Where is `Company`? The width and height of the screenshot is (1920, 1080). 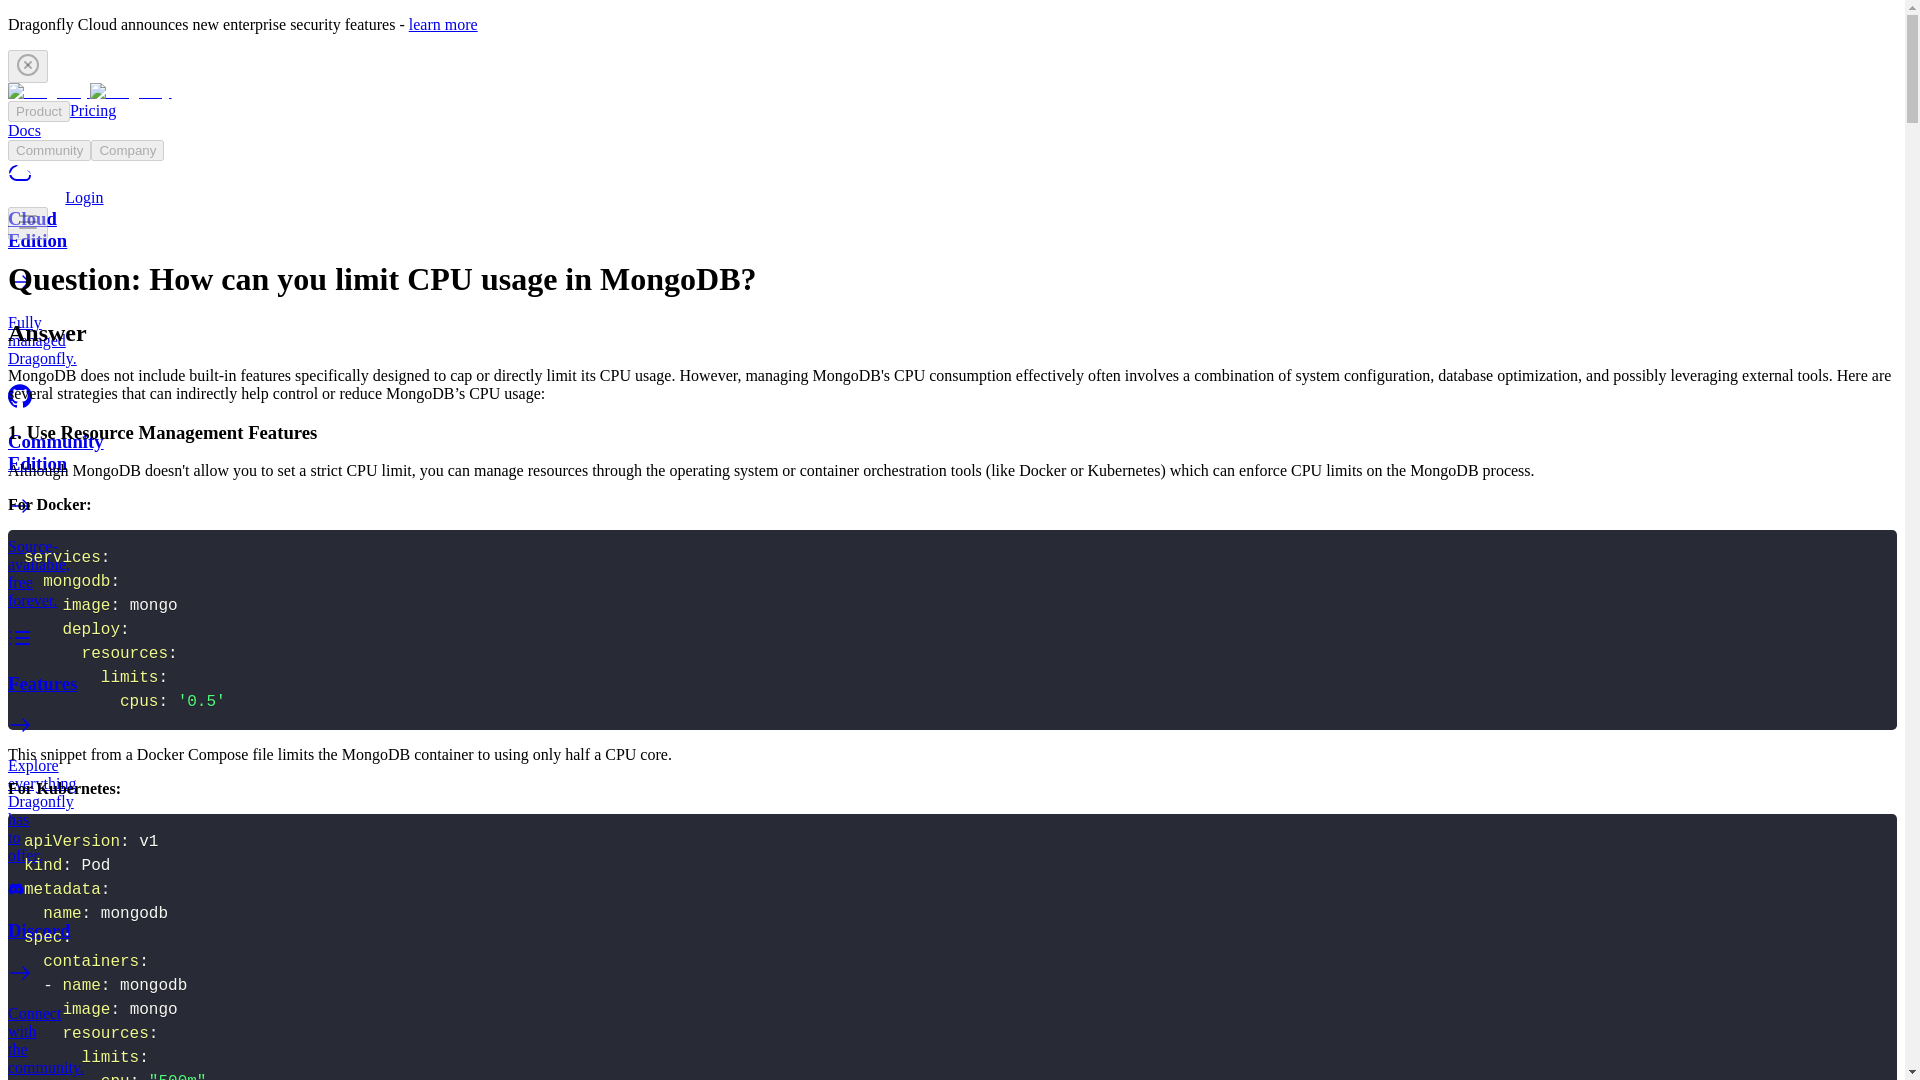 Company is located at coordinates (126, 150).